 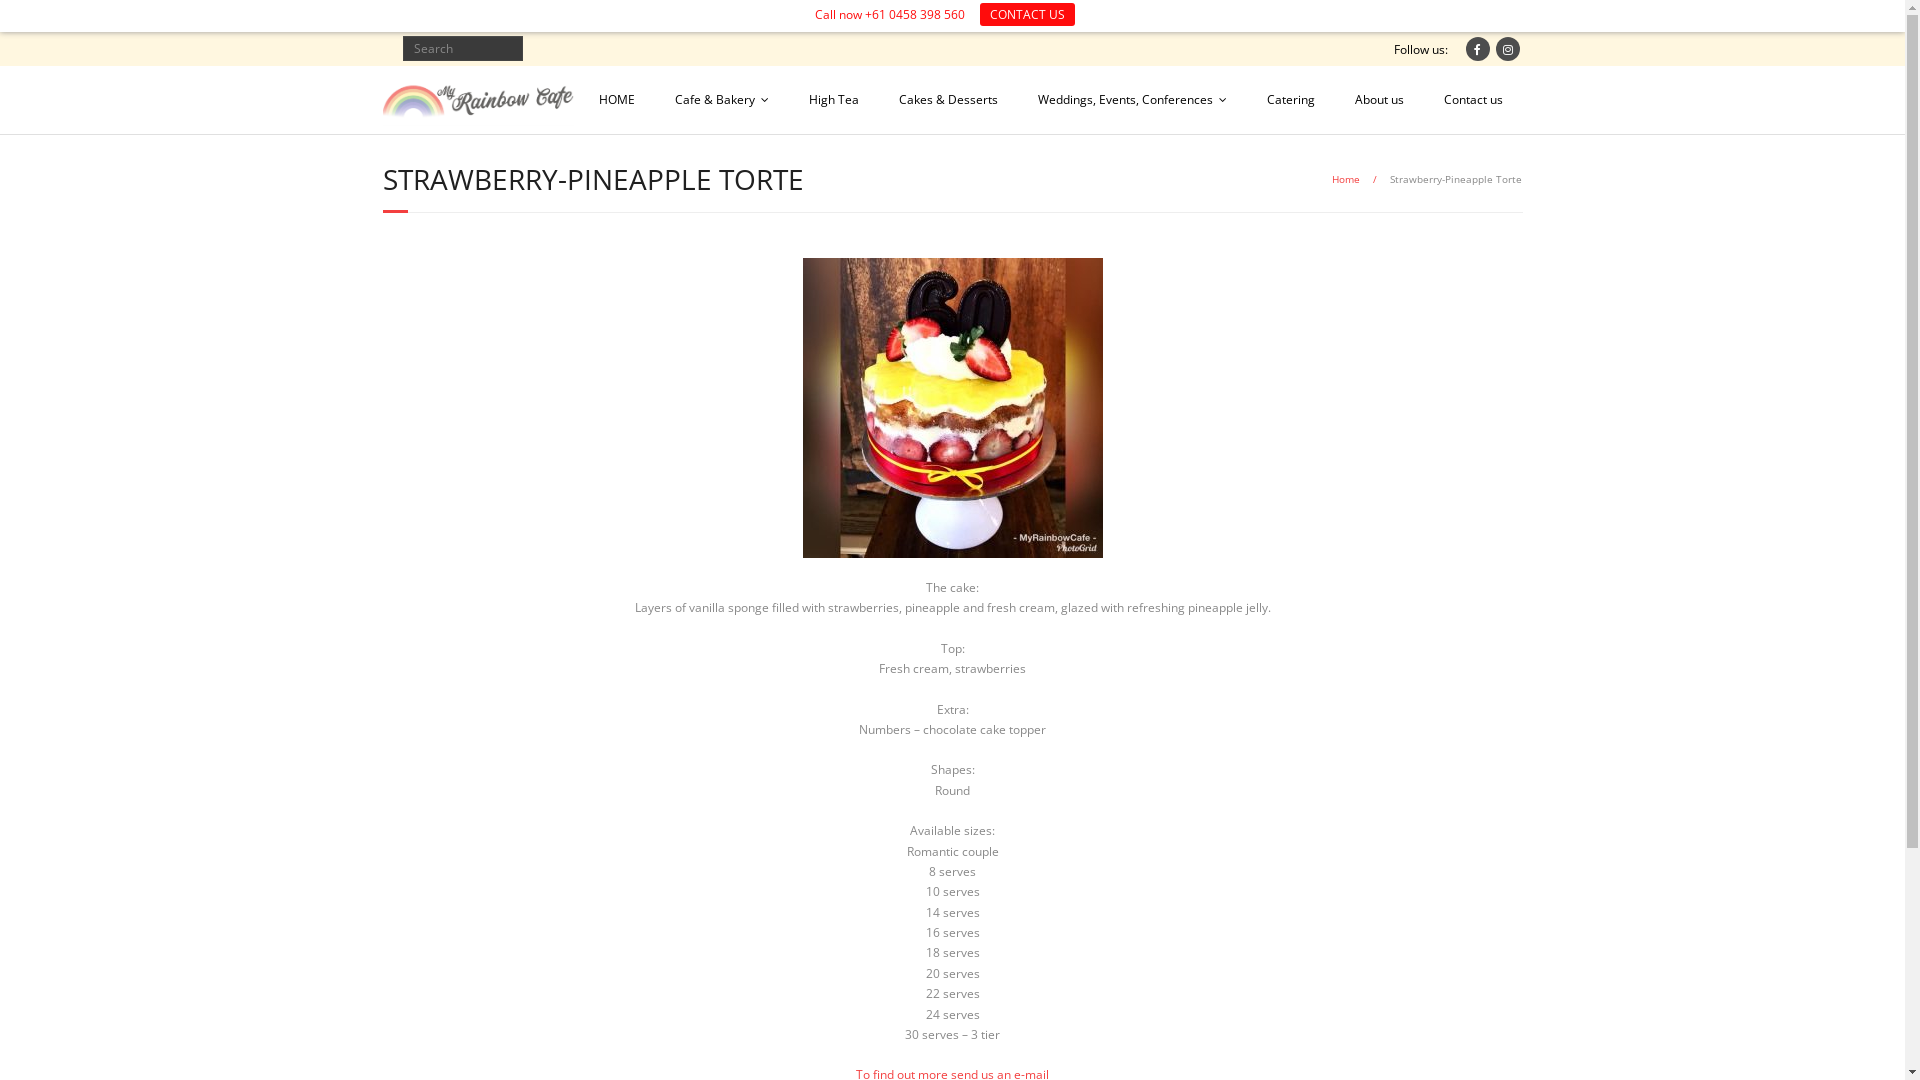 What do you see at coordinates (616, 100) in the screenshot?
I see `HOME` at bounding box center [616, 100].